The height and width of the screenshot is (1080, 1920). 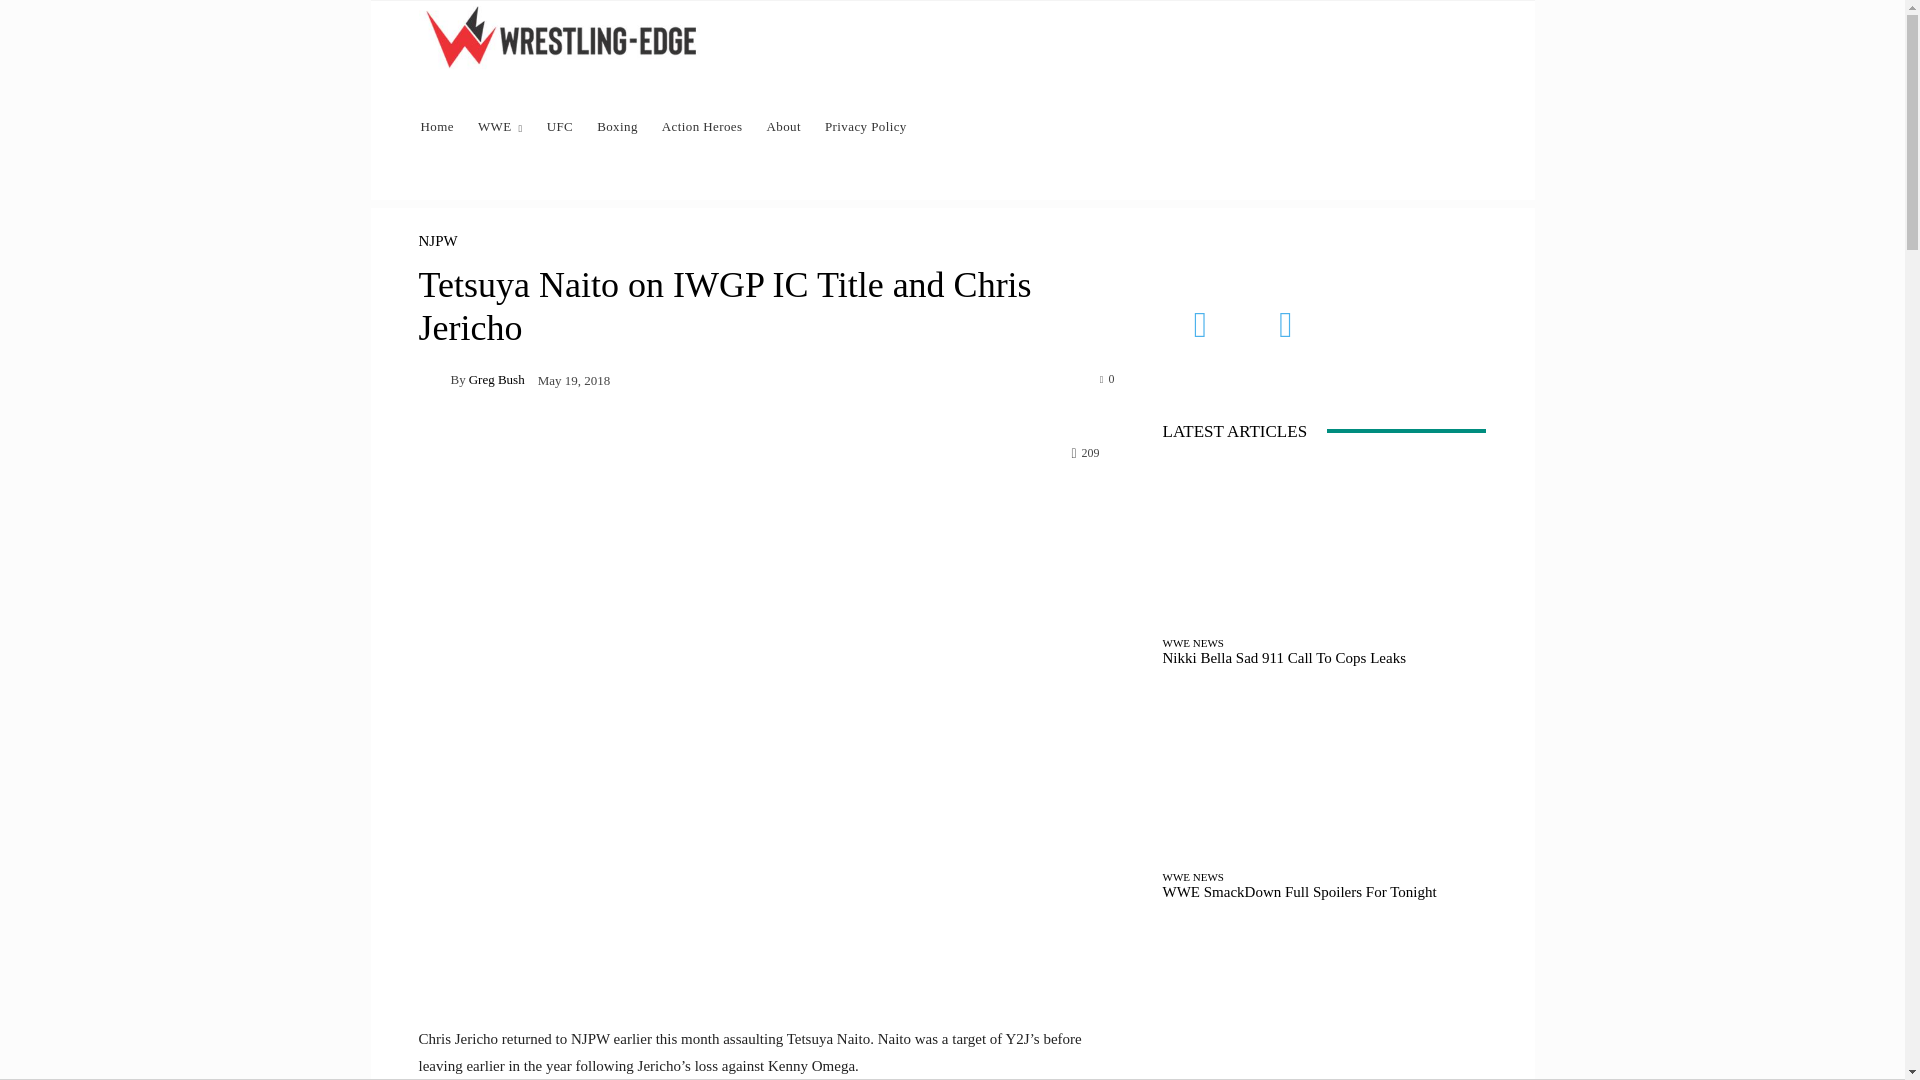 What do you see at coordinates (560, 126) in the screenshot?
I see `UFC` at bounding box center [560, 126].